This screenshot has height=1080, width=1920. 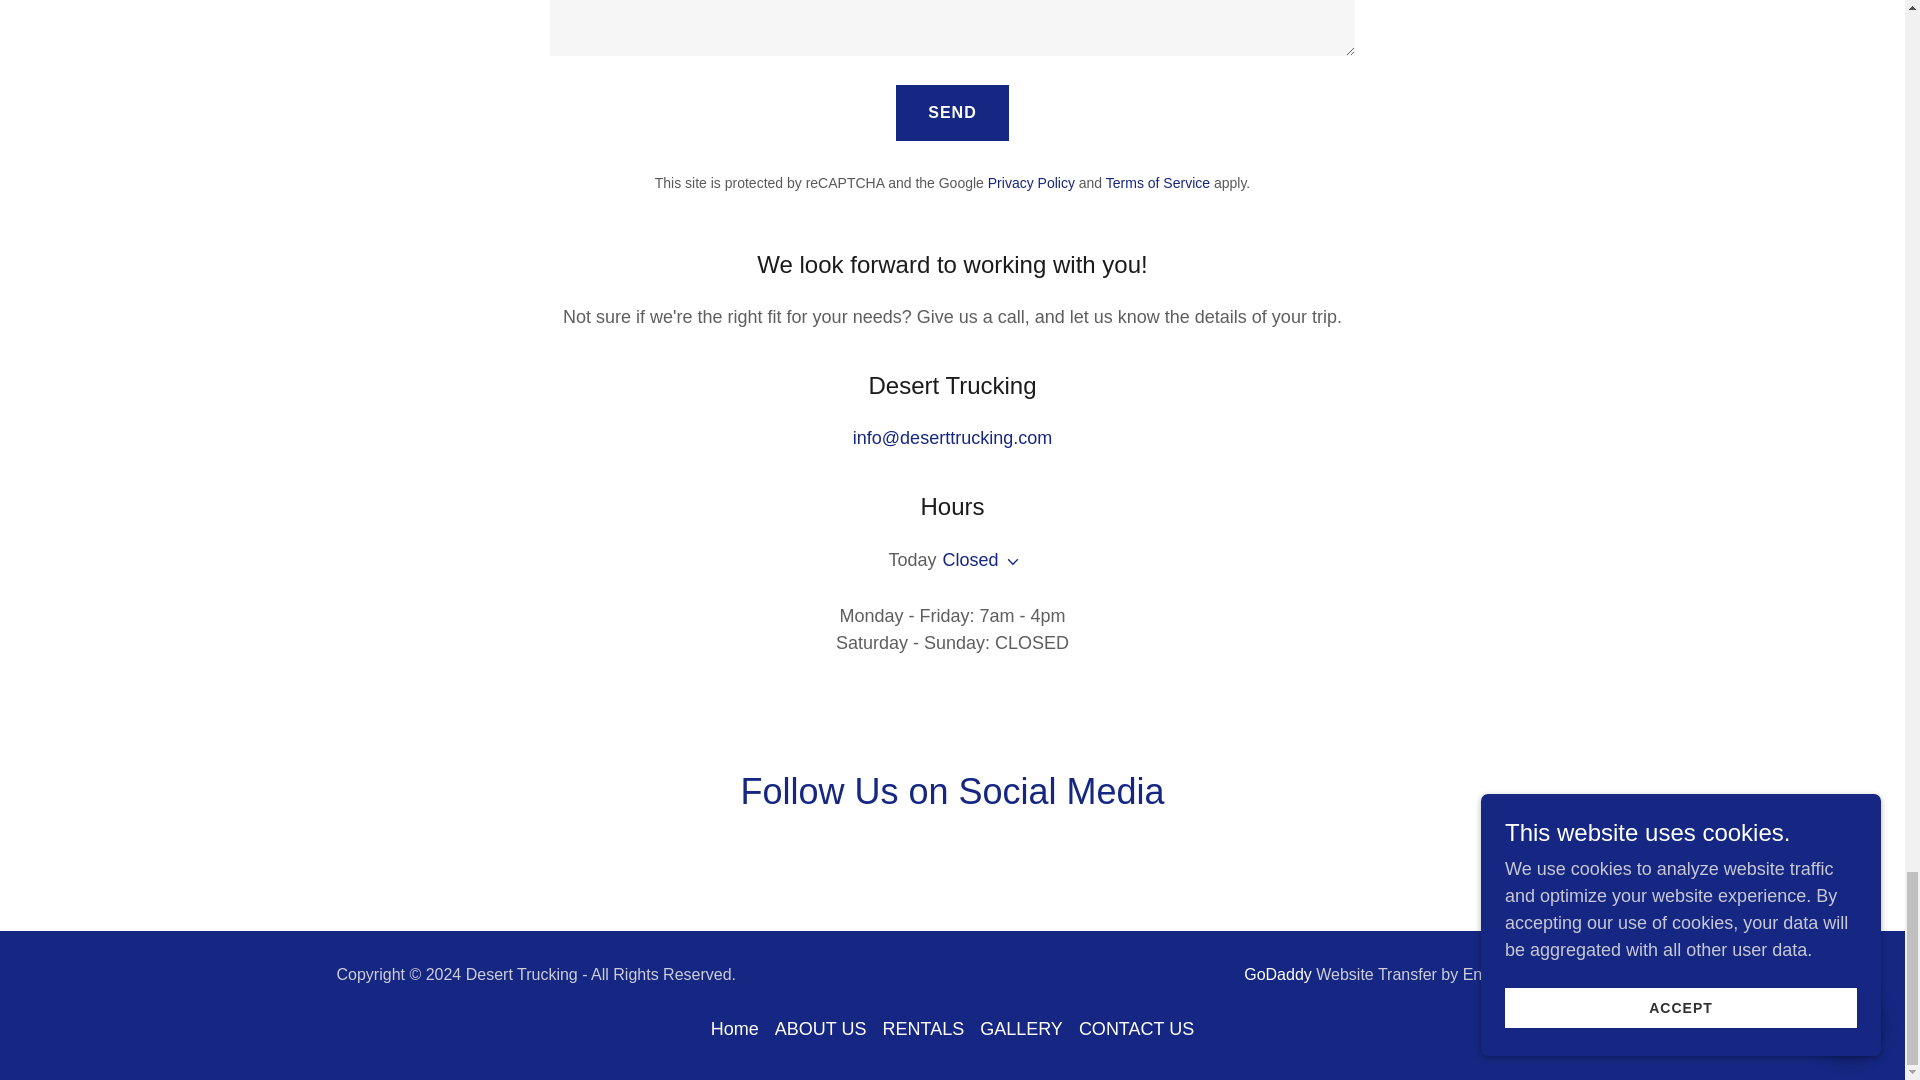 I want to click on SEND, so click(x=952, y=112).